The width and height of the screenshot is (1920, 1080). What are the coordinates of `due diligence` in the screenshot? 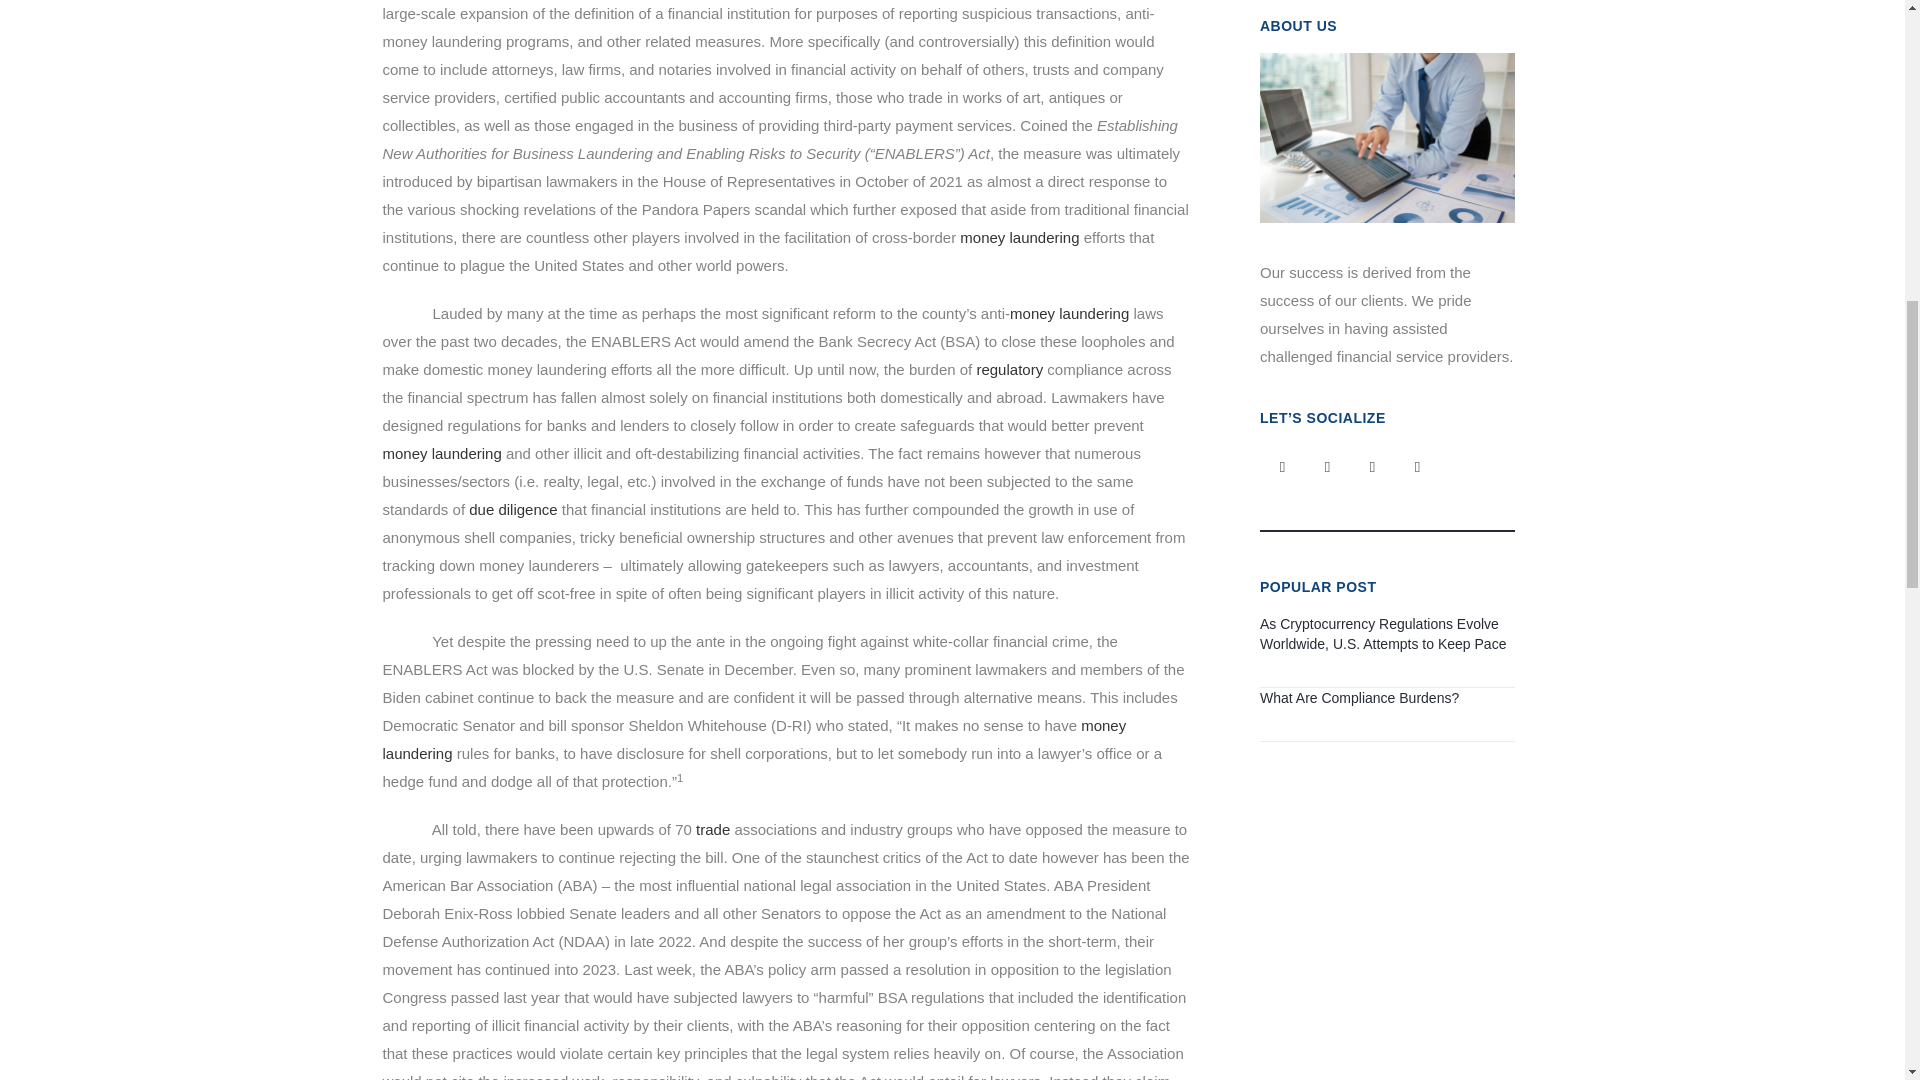 It's located at (512, 510).